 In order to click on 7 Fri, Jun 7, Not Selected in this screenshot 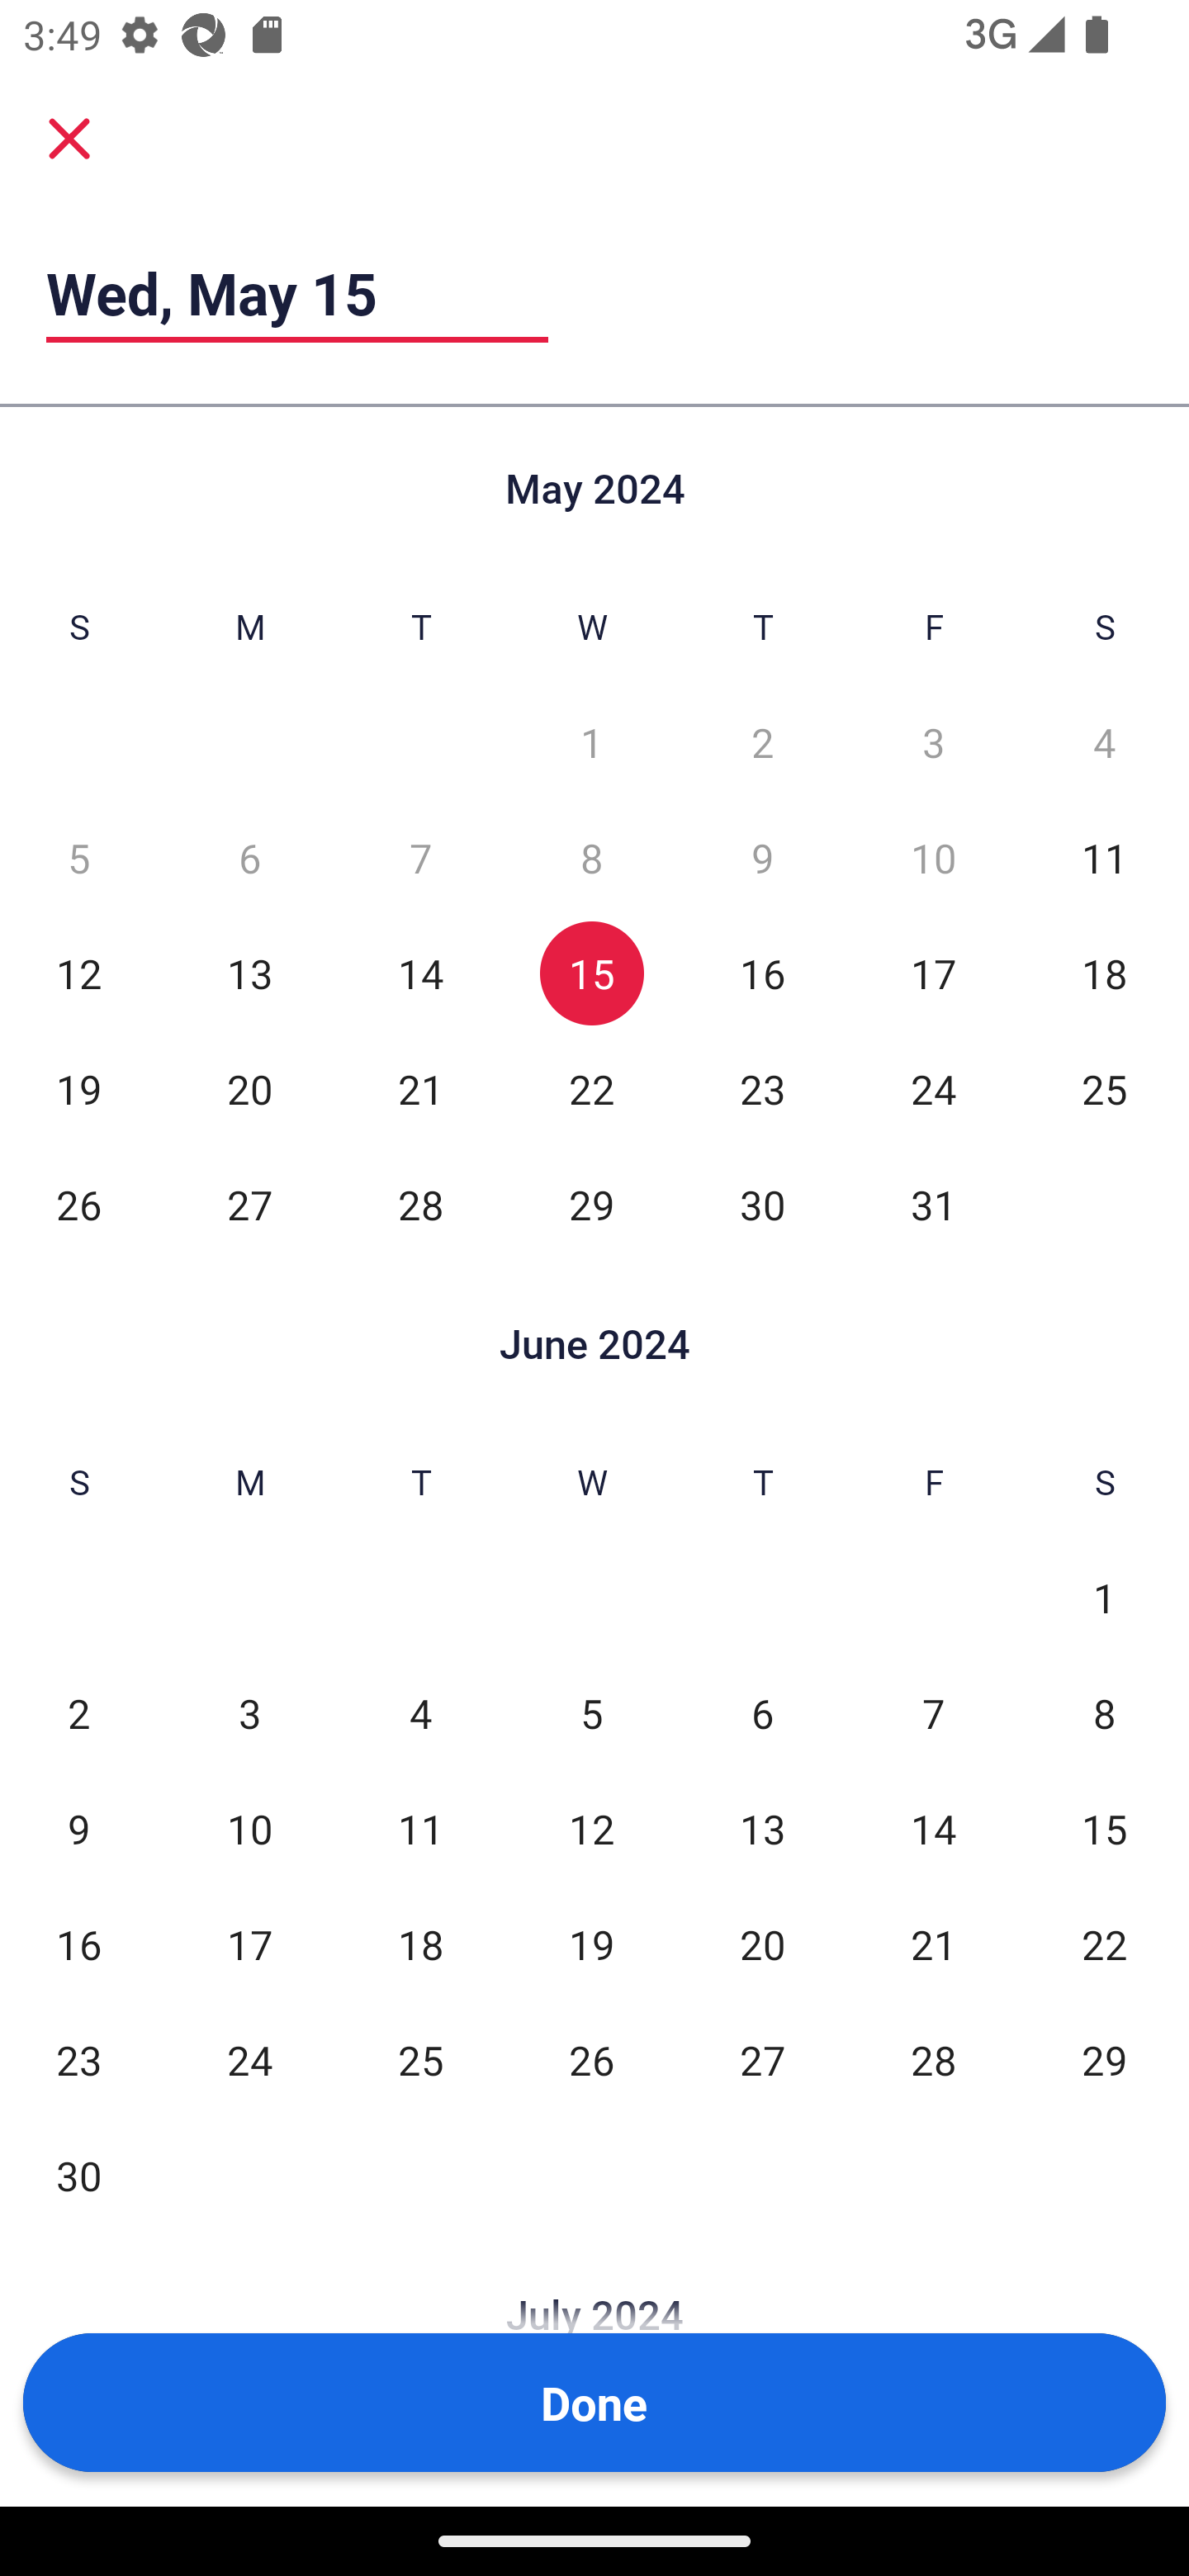, I will do `click(933, 1714)`.